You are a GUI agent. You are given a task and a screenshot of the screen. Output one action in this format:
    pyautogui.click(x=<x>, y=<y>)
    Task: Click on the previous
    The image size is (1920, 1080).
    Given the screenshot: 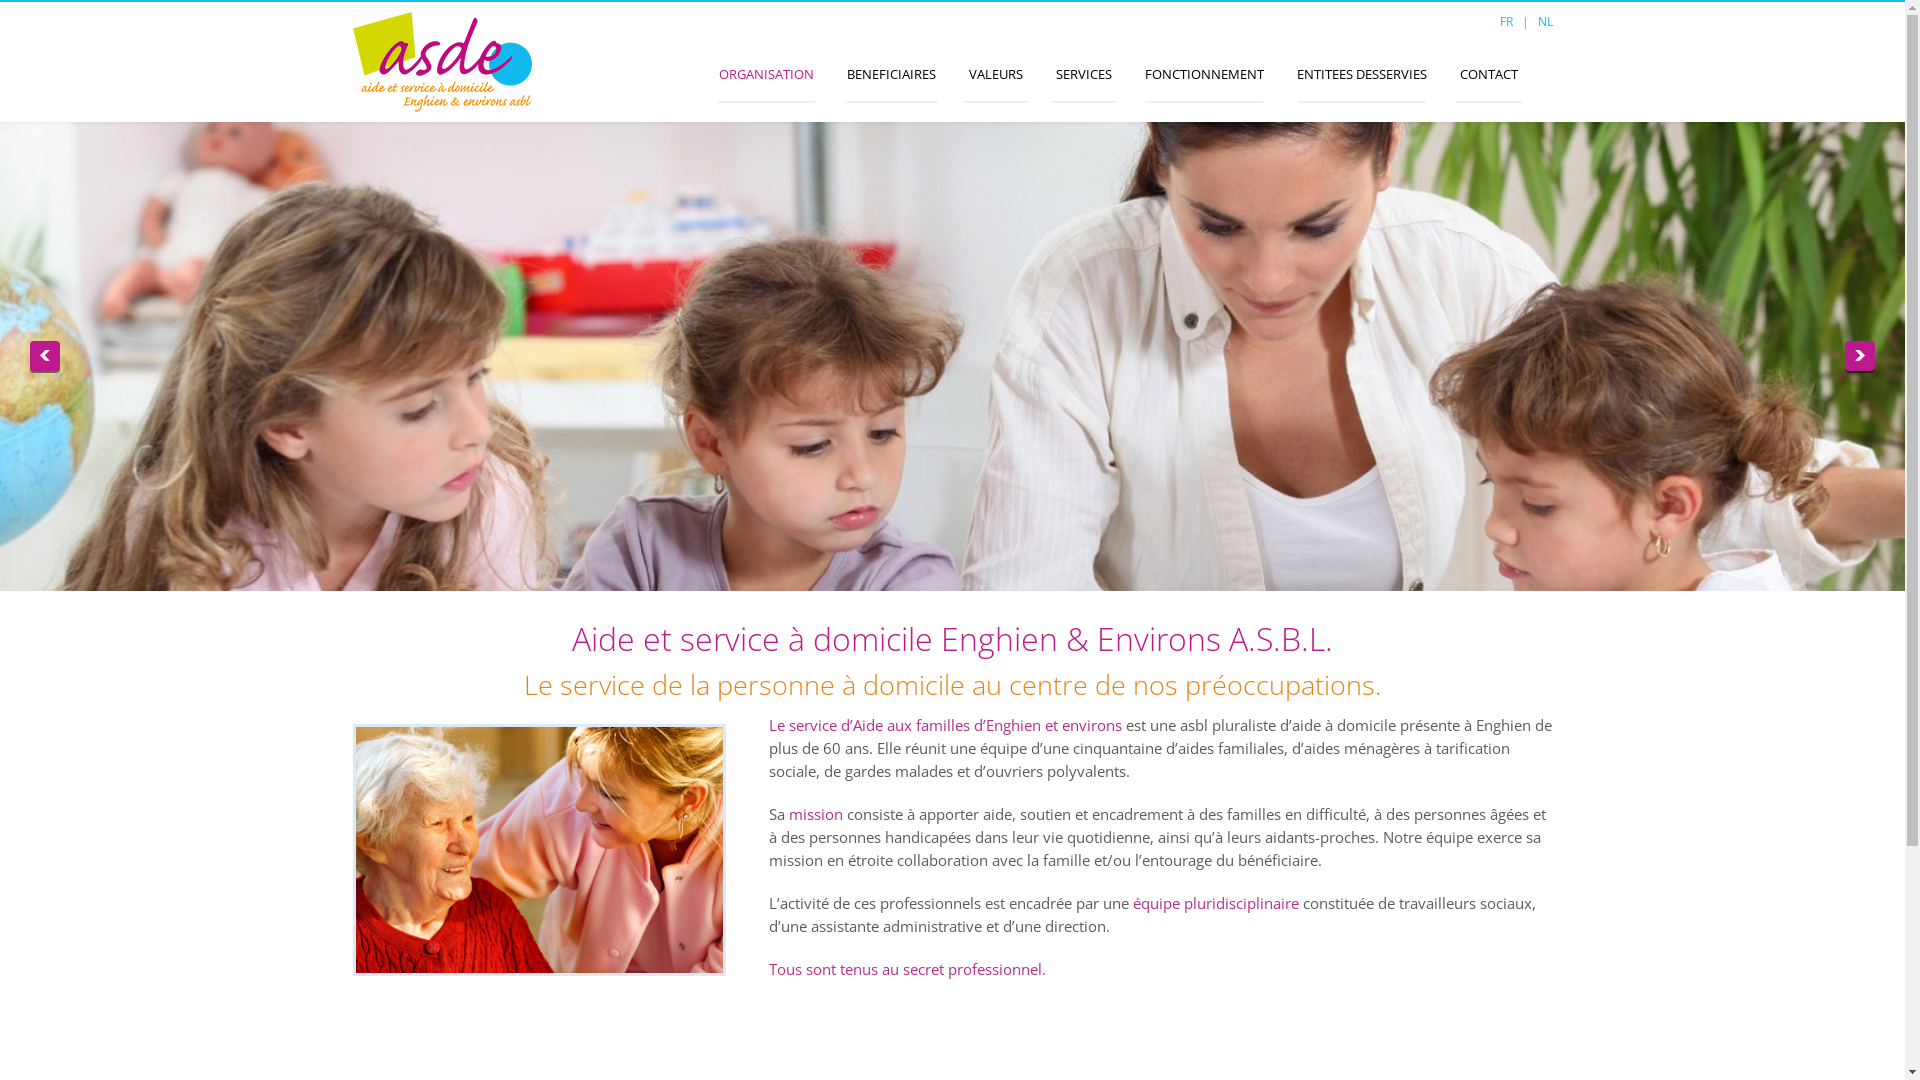 What is the action you would take?
    pyautogui.click(x=45, y=356)
    